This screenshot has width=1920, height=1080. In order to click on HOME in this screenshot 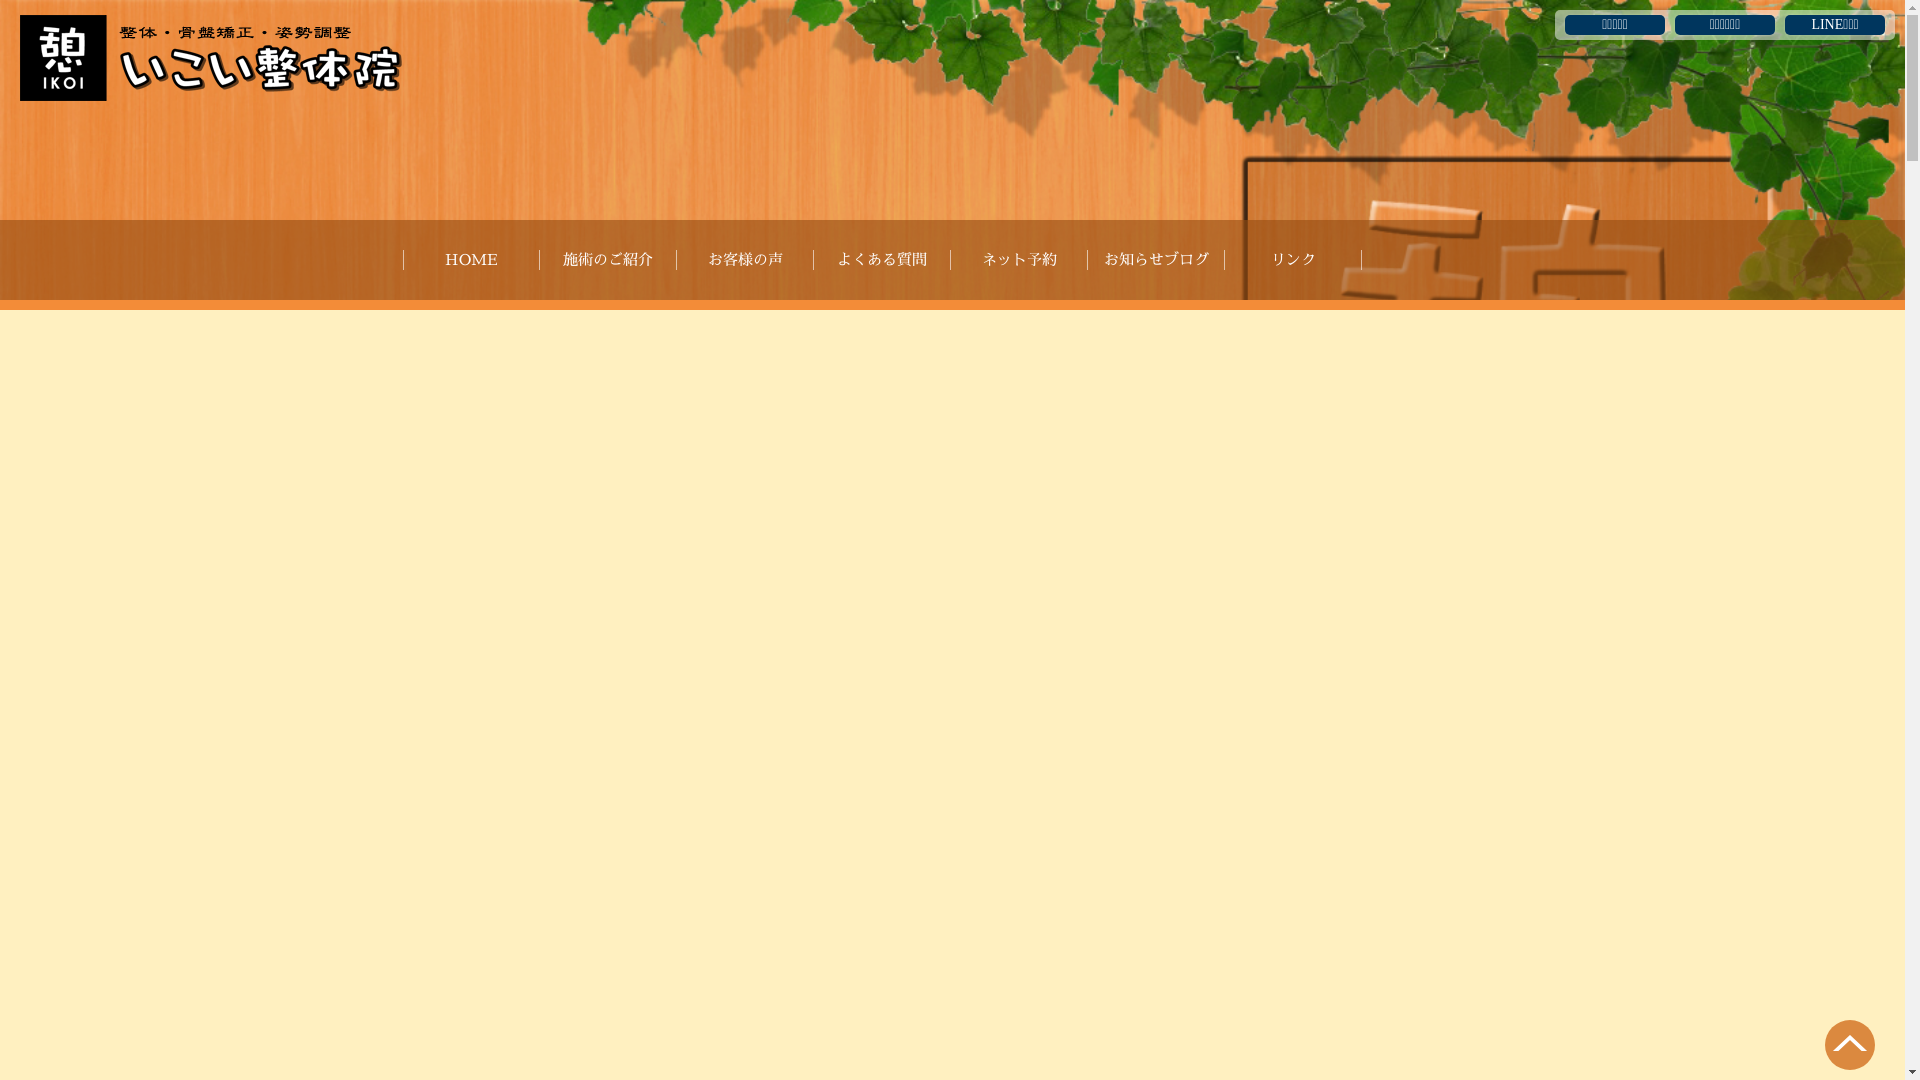, I will do `click(470, 260)`.